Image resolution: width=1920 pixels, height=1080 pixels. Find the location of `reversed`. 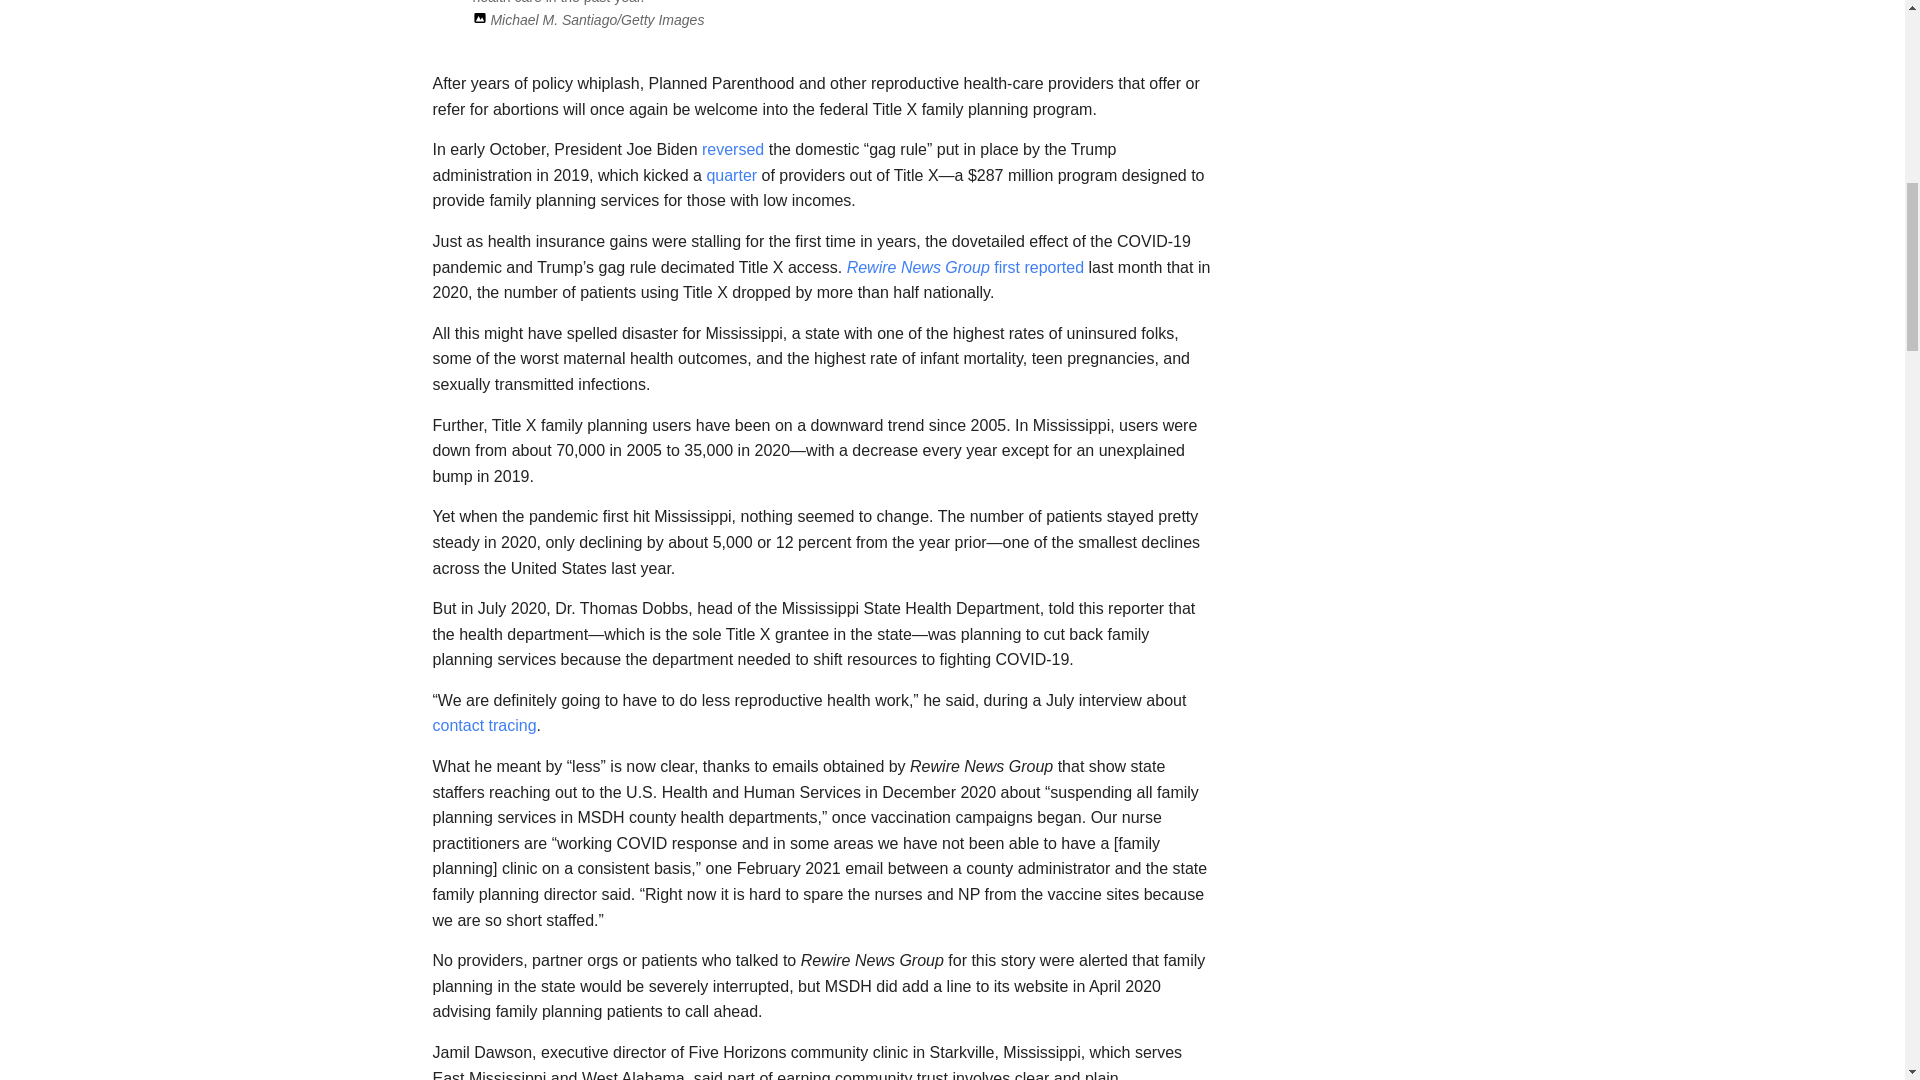

reversed is located at coordinates (733, 149).